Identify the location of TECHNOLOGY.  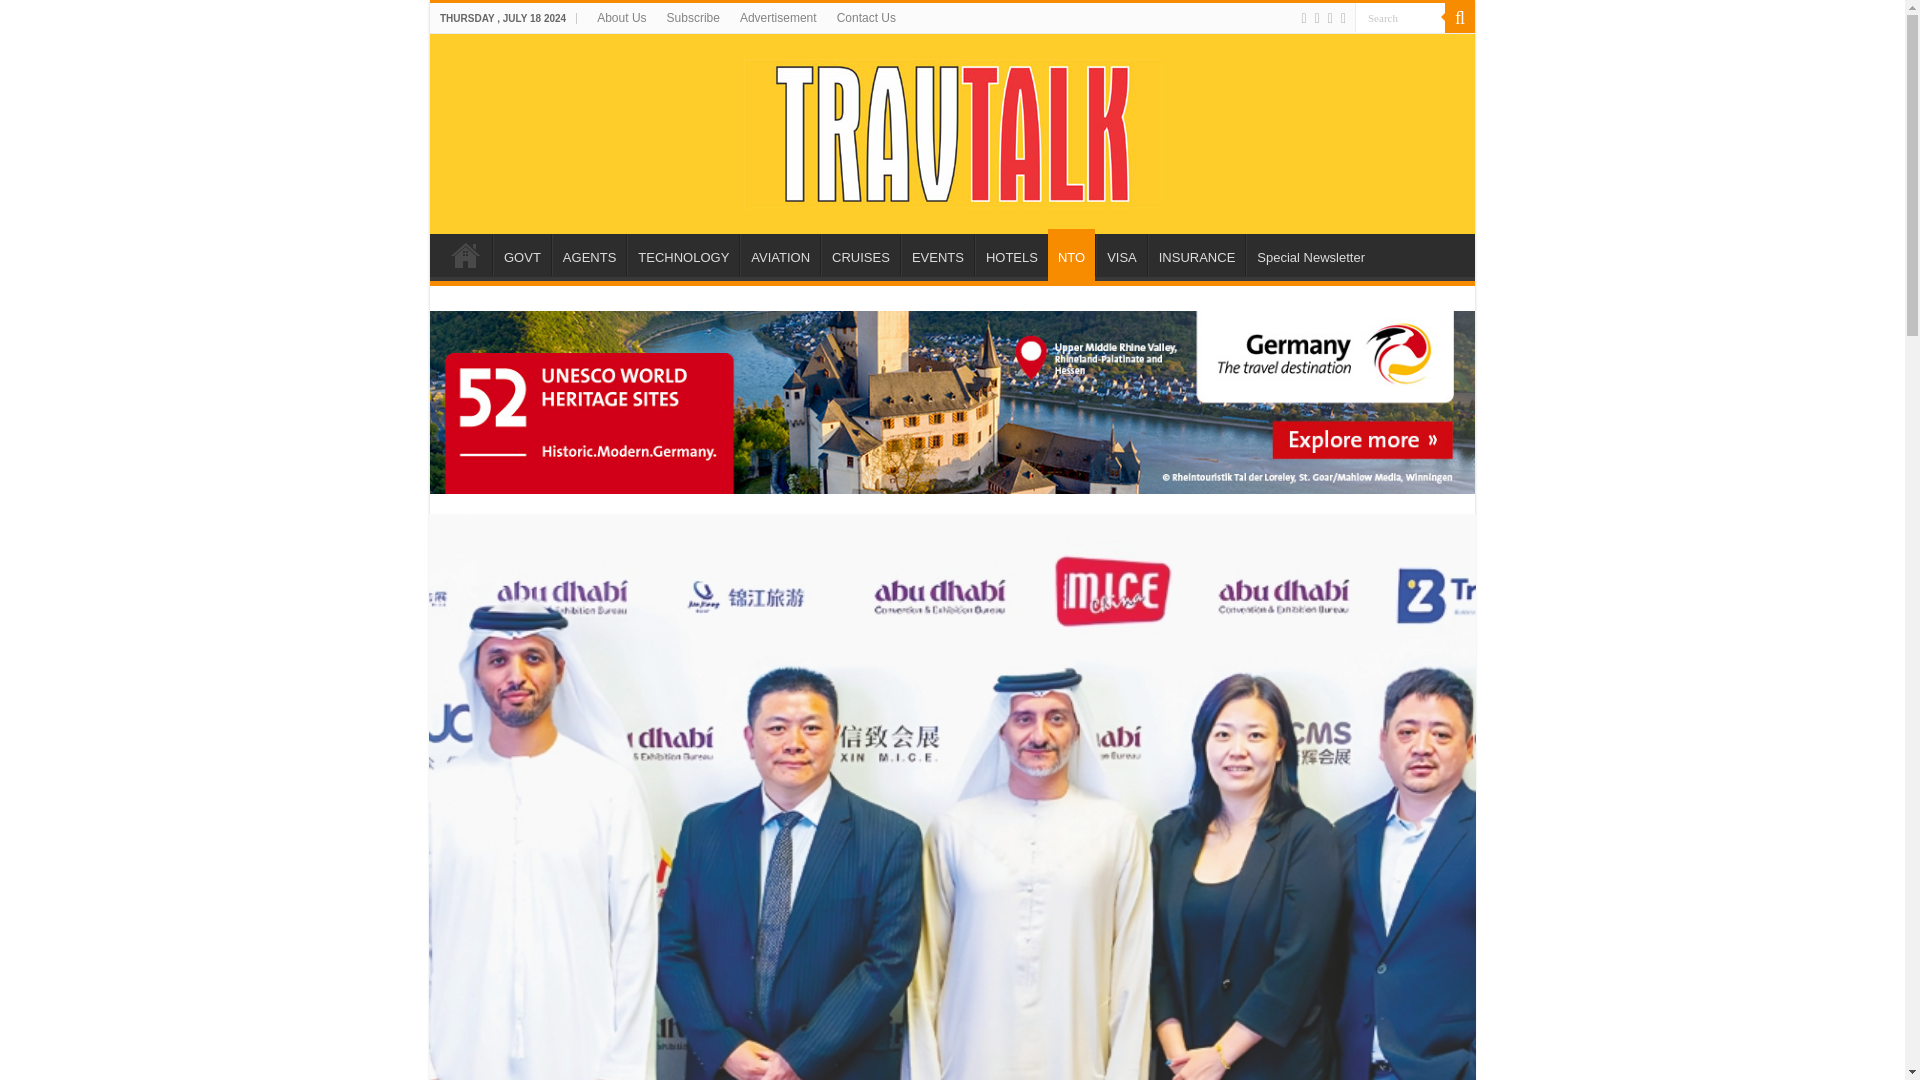
(683, 255).